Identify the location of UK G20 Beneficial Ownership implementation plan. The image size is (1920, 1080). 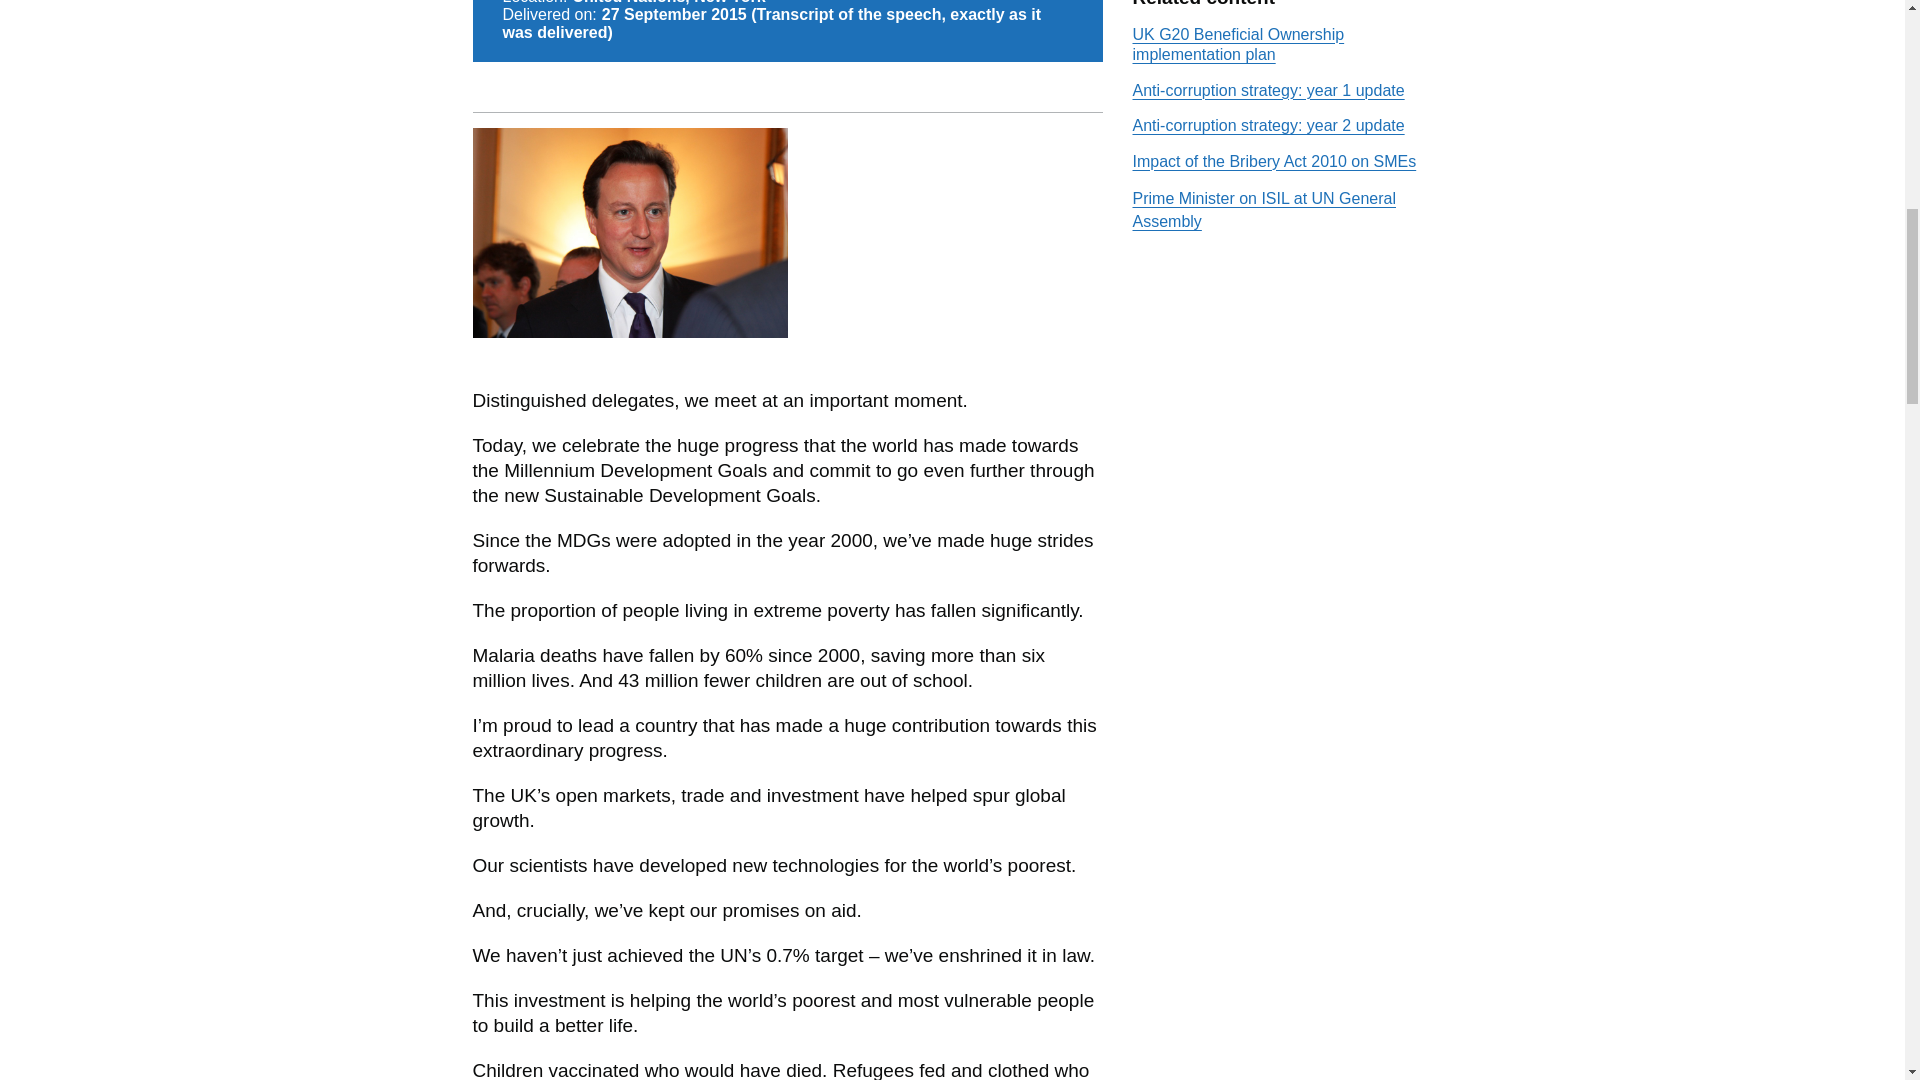
(1238, 44).